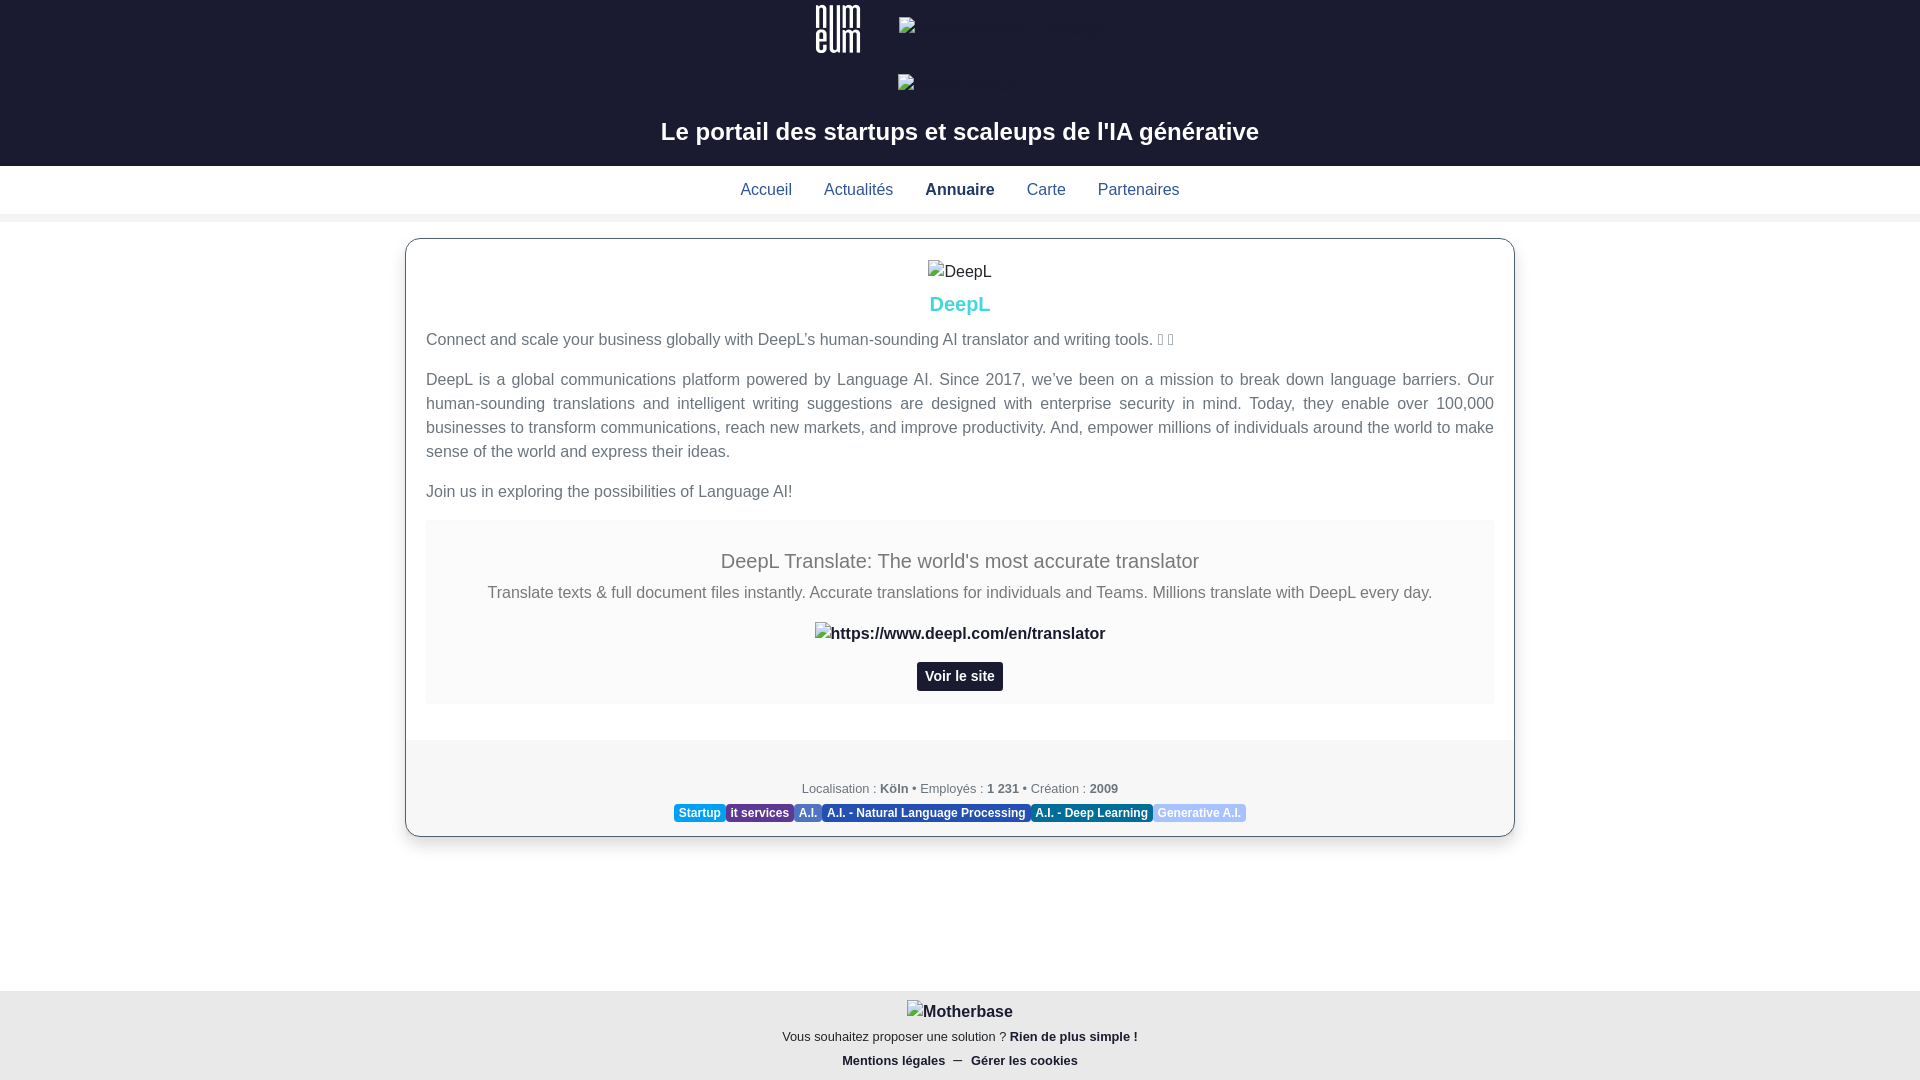  Describe the element at coordinates (808, 812) in the screenshot. I see `A.I.` at that location.